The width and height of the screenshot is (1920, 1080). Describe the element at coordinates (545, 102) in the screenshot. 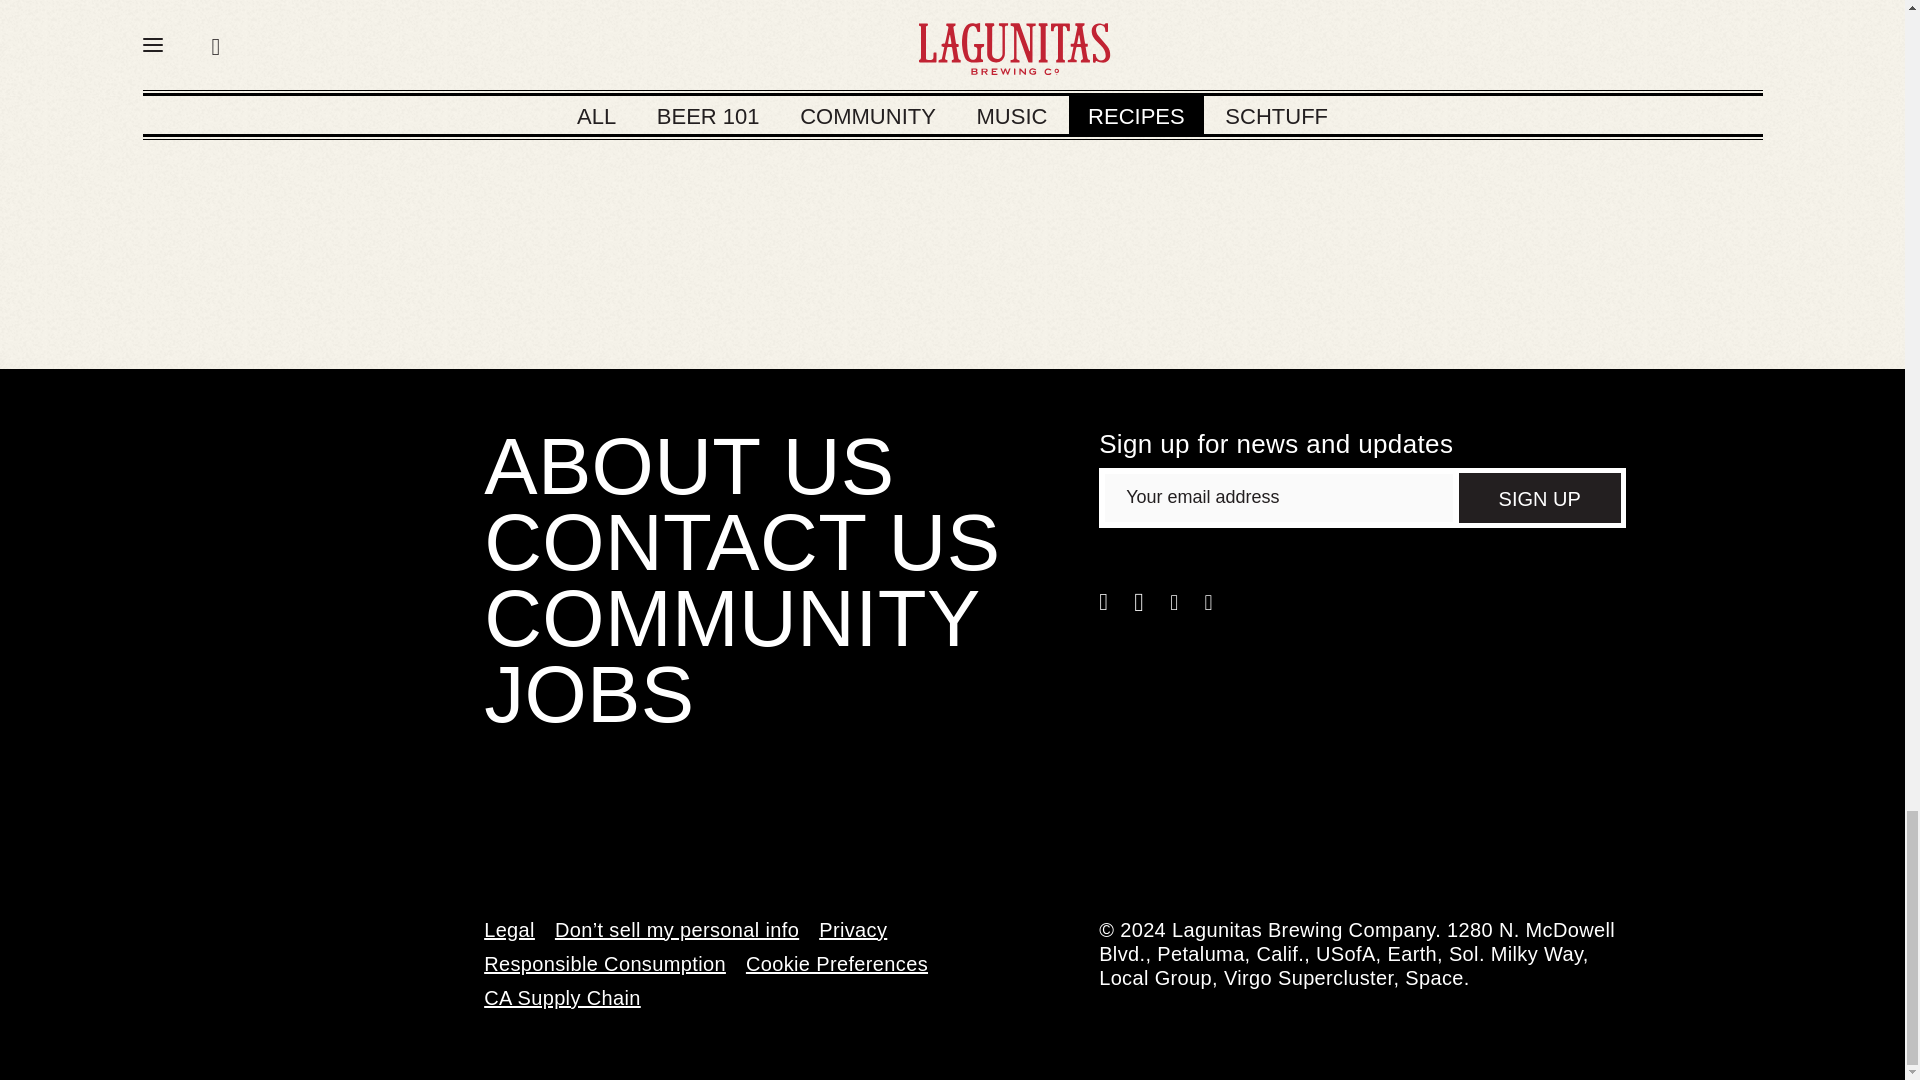

I see `LAL: ROBERT RANDOLPH BAND` at that location.